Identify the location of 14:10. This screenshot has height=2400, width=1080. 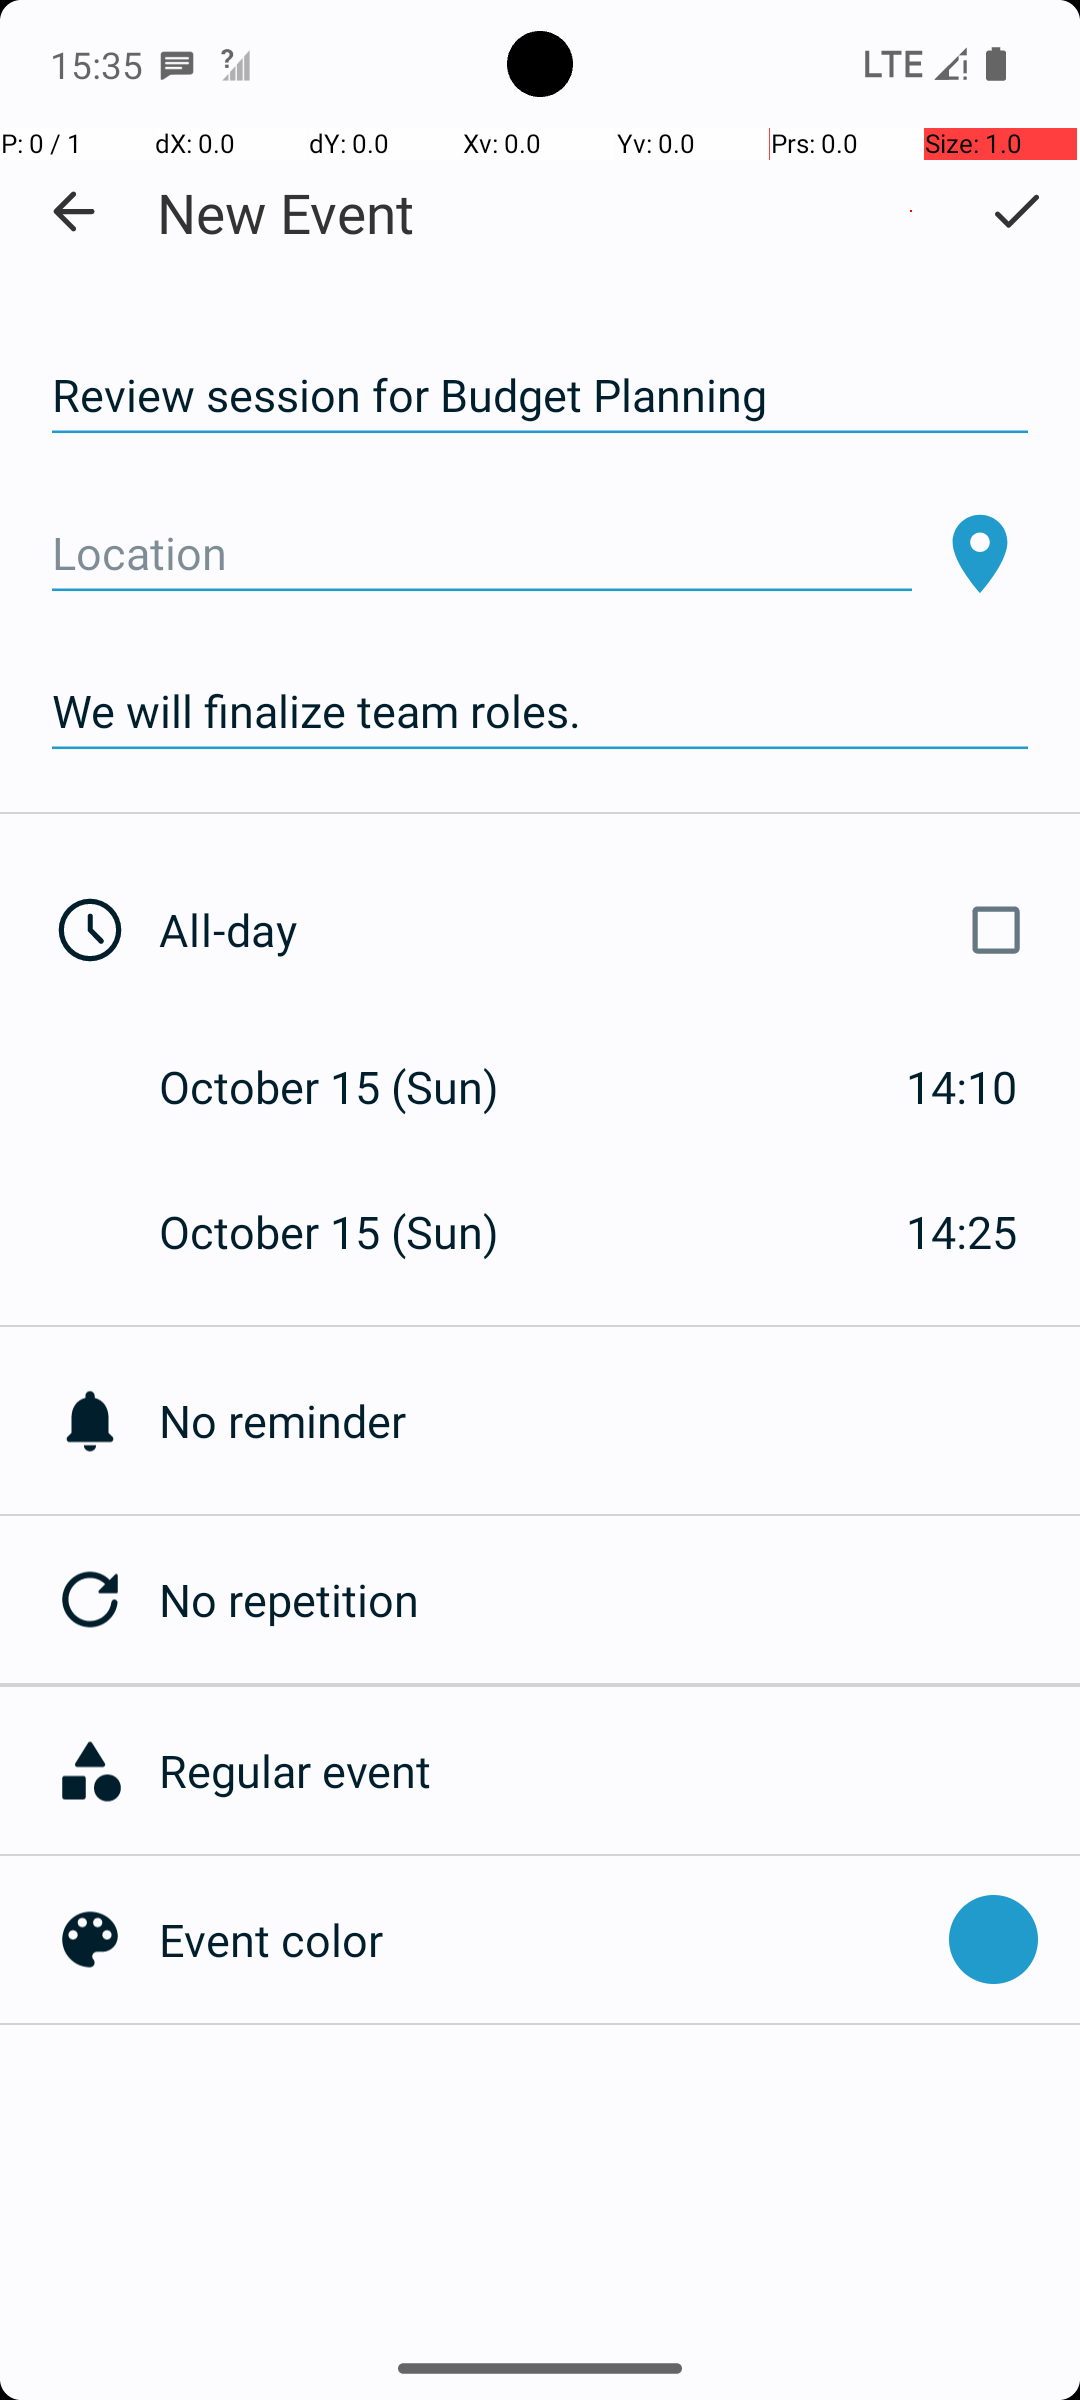
(962, 1086).